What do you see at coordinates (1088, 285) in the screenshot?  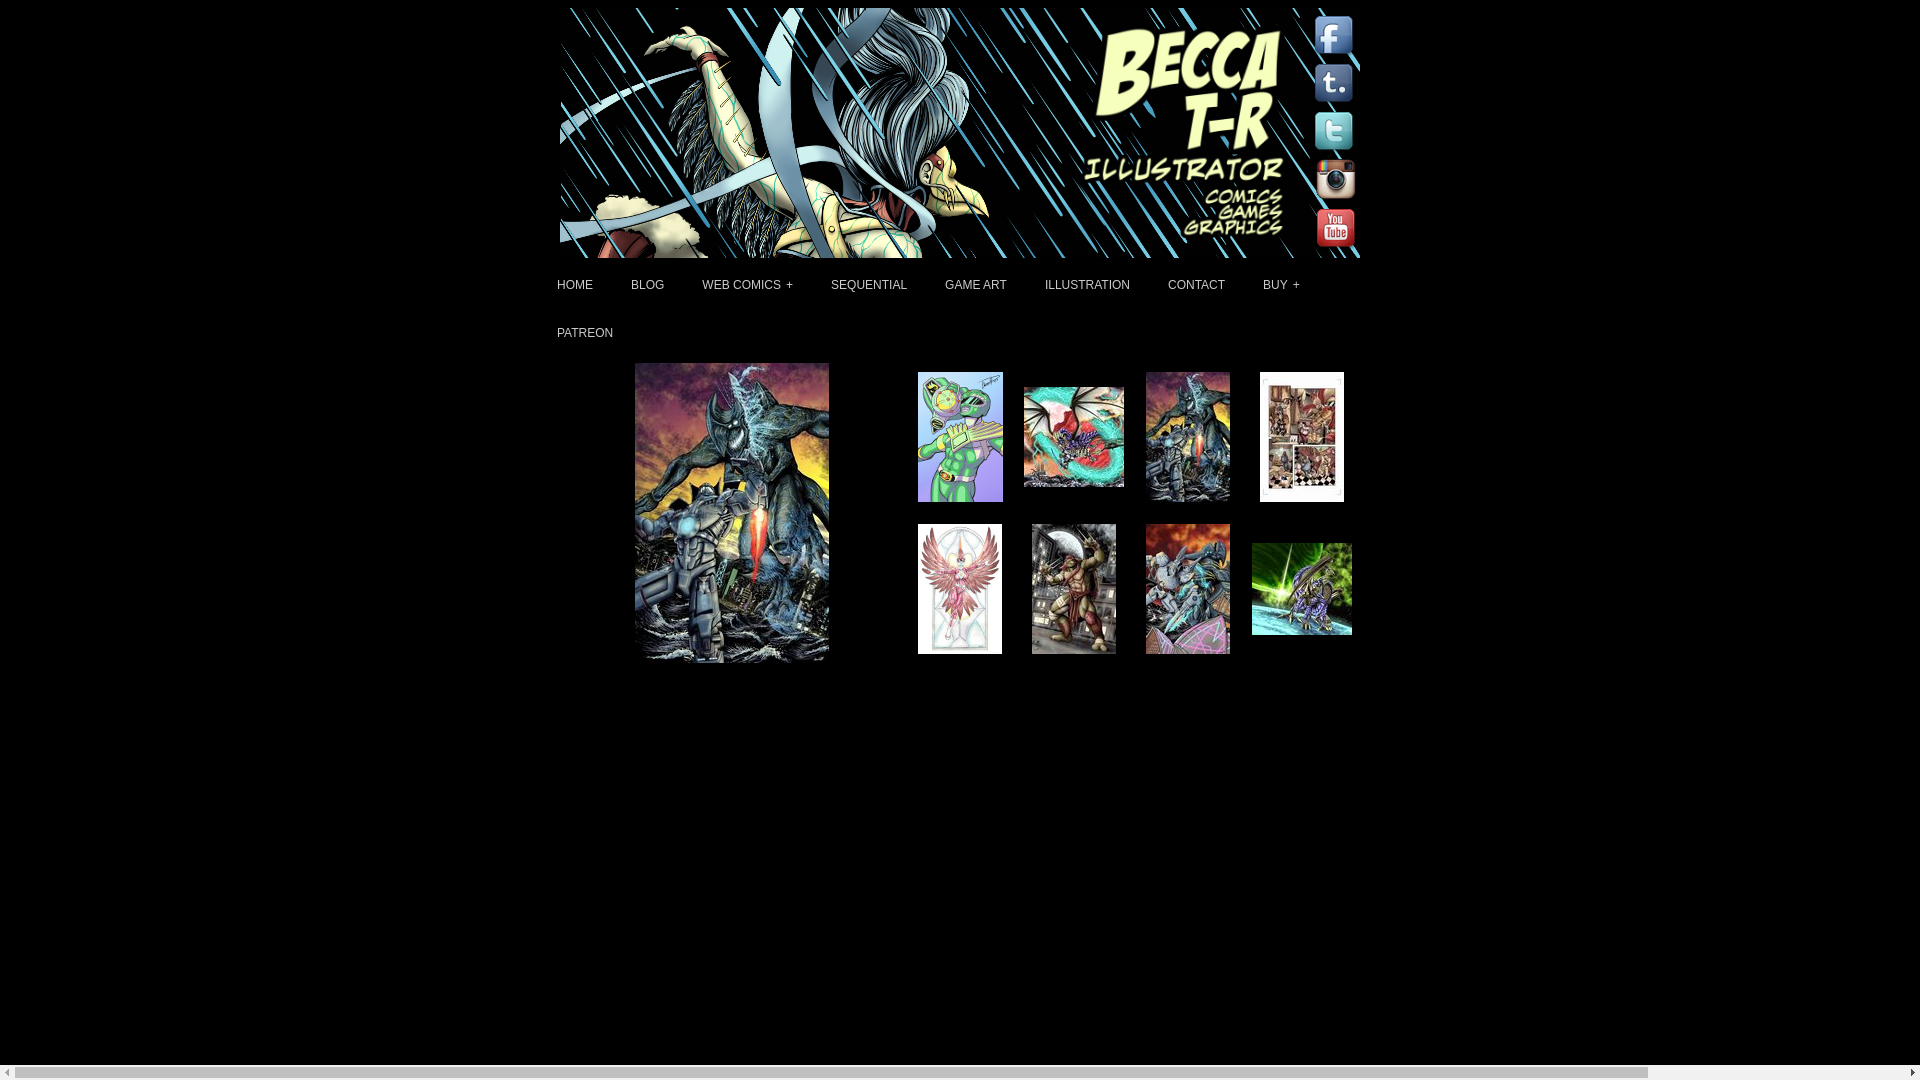 I see `ILLUSTRATION` at bounding box center [1088, 285].